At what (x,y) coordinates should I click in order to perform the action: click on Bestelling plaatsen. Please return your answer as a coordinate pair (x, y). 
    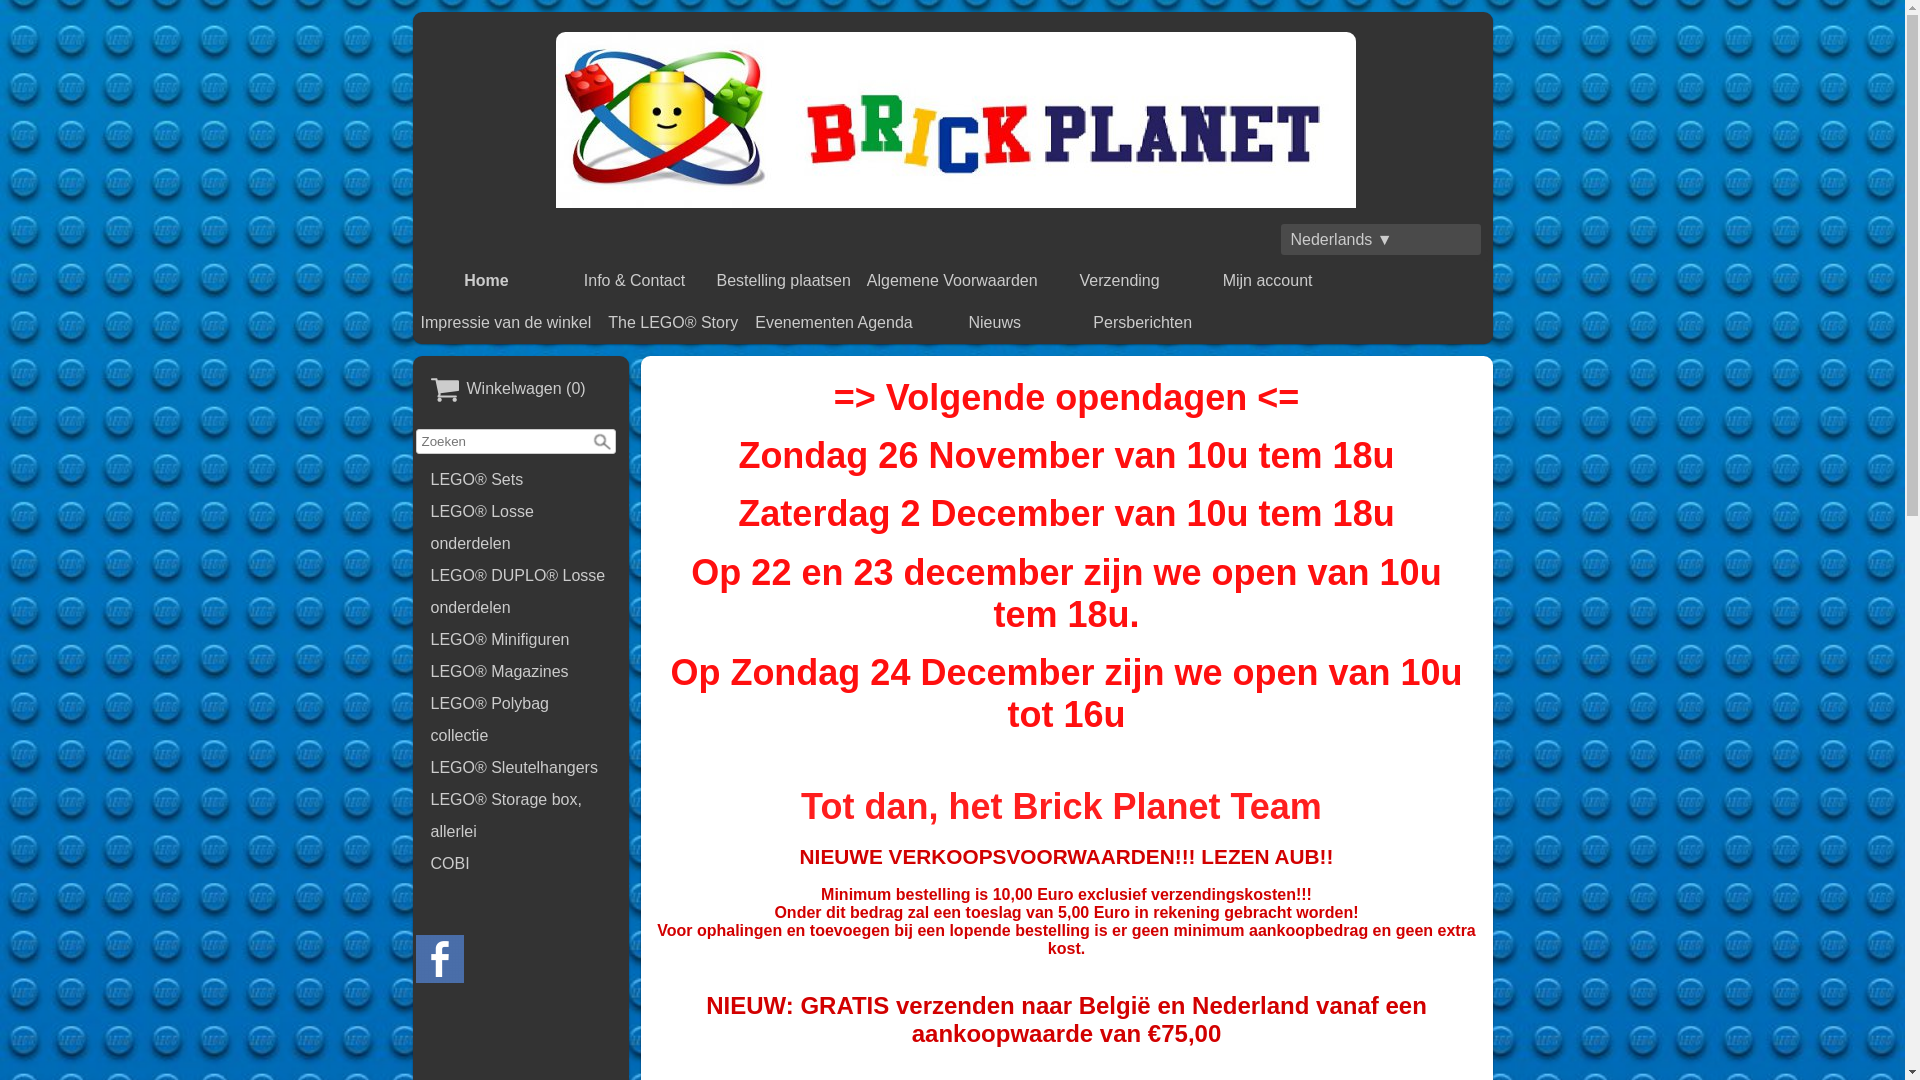
    Looking at the image, I should click on (784, 281).